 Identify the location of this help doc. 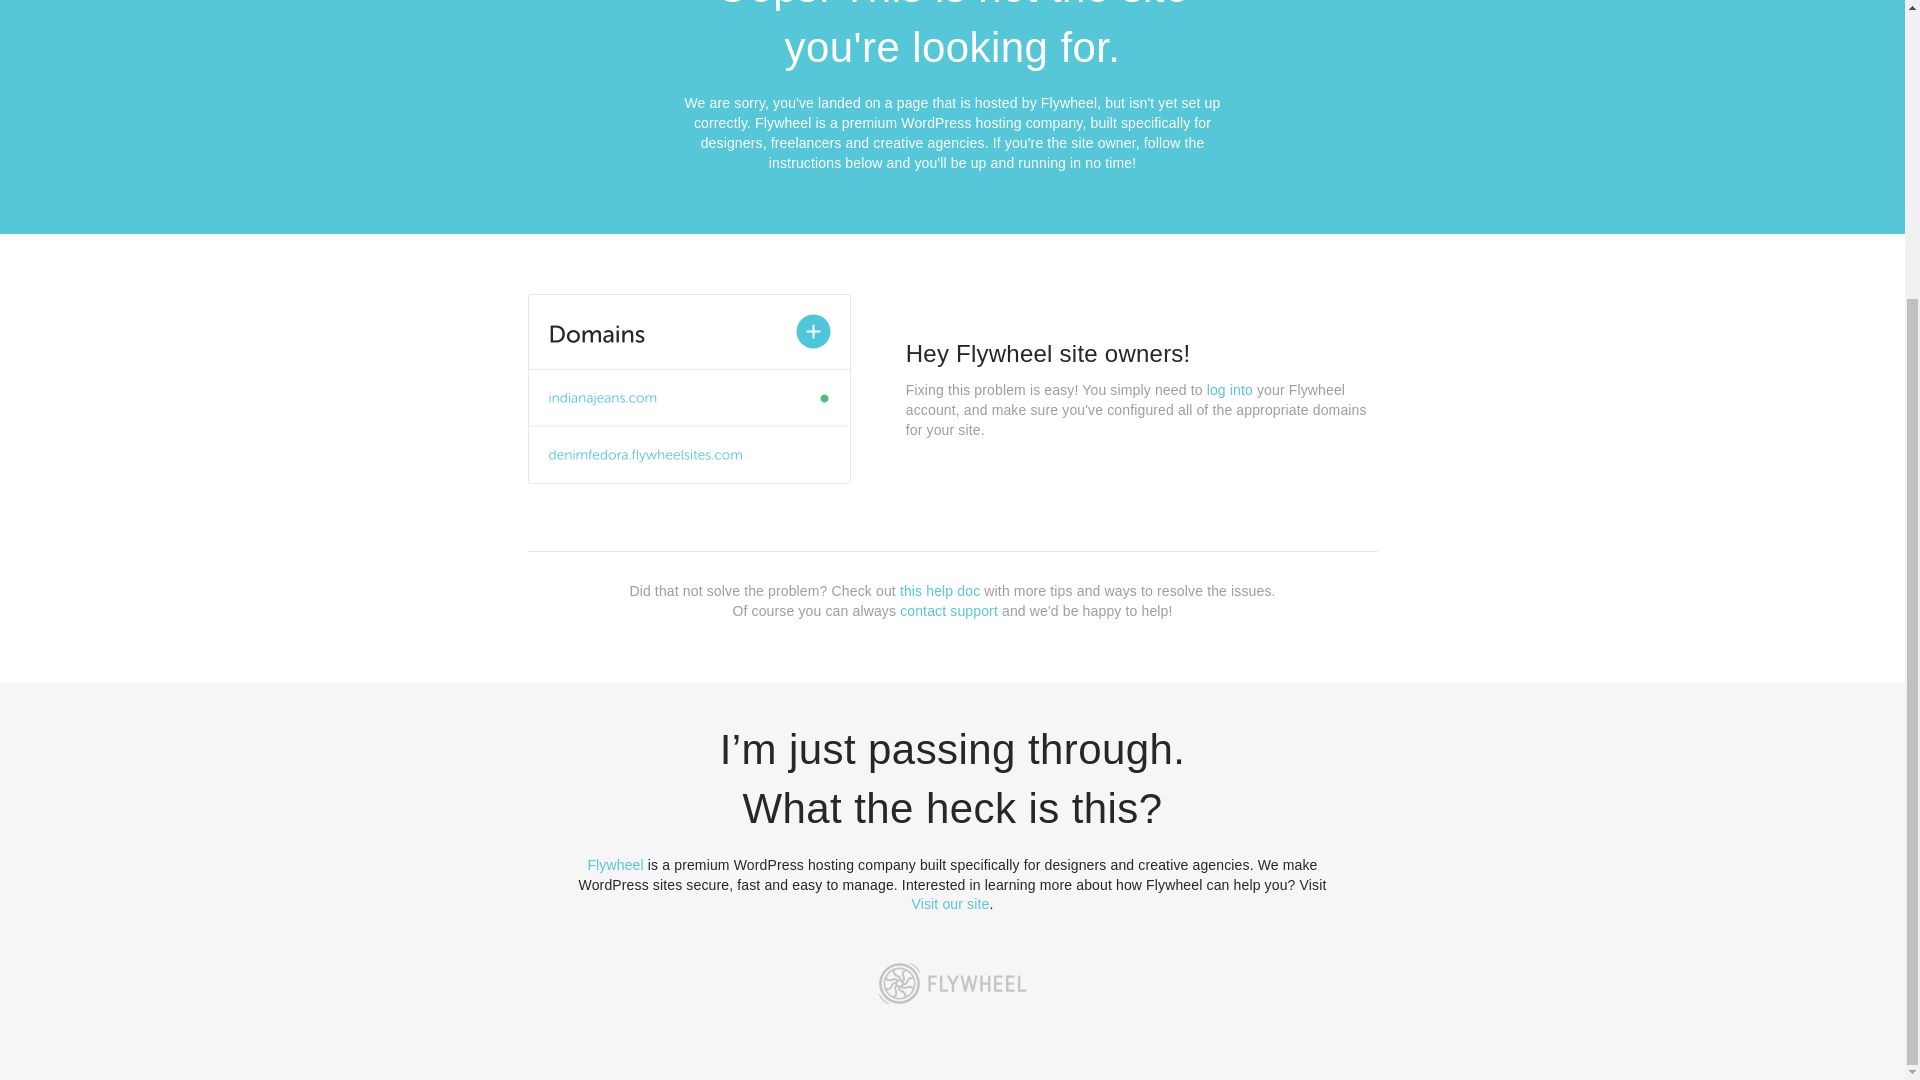
(940, 591).